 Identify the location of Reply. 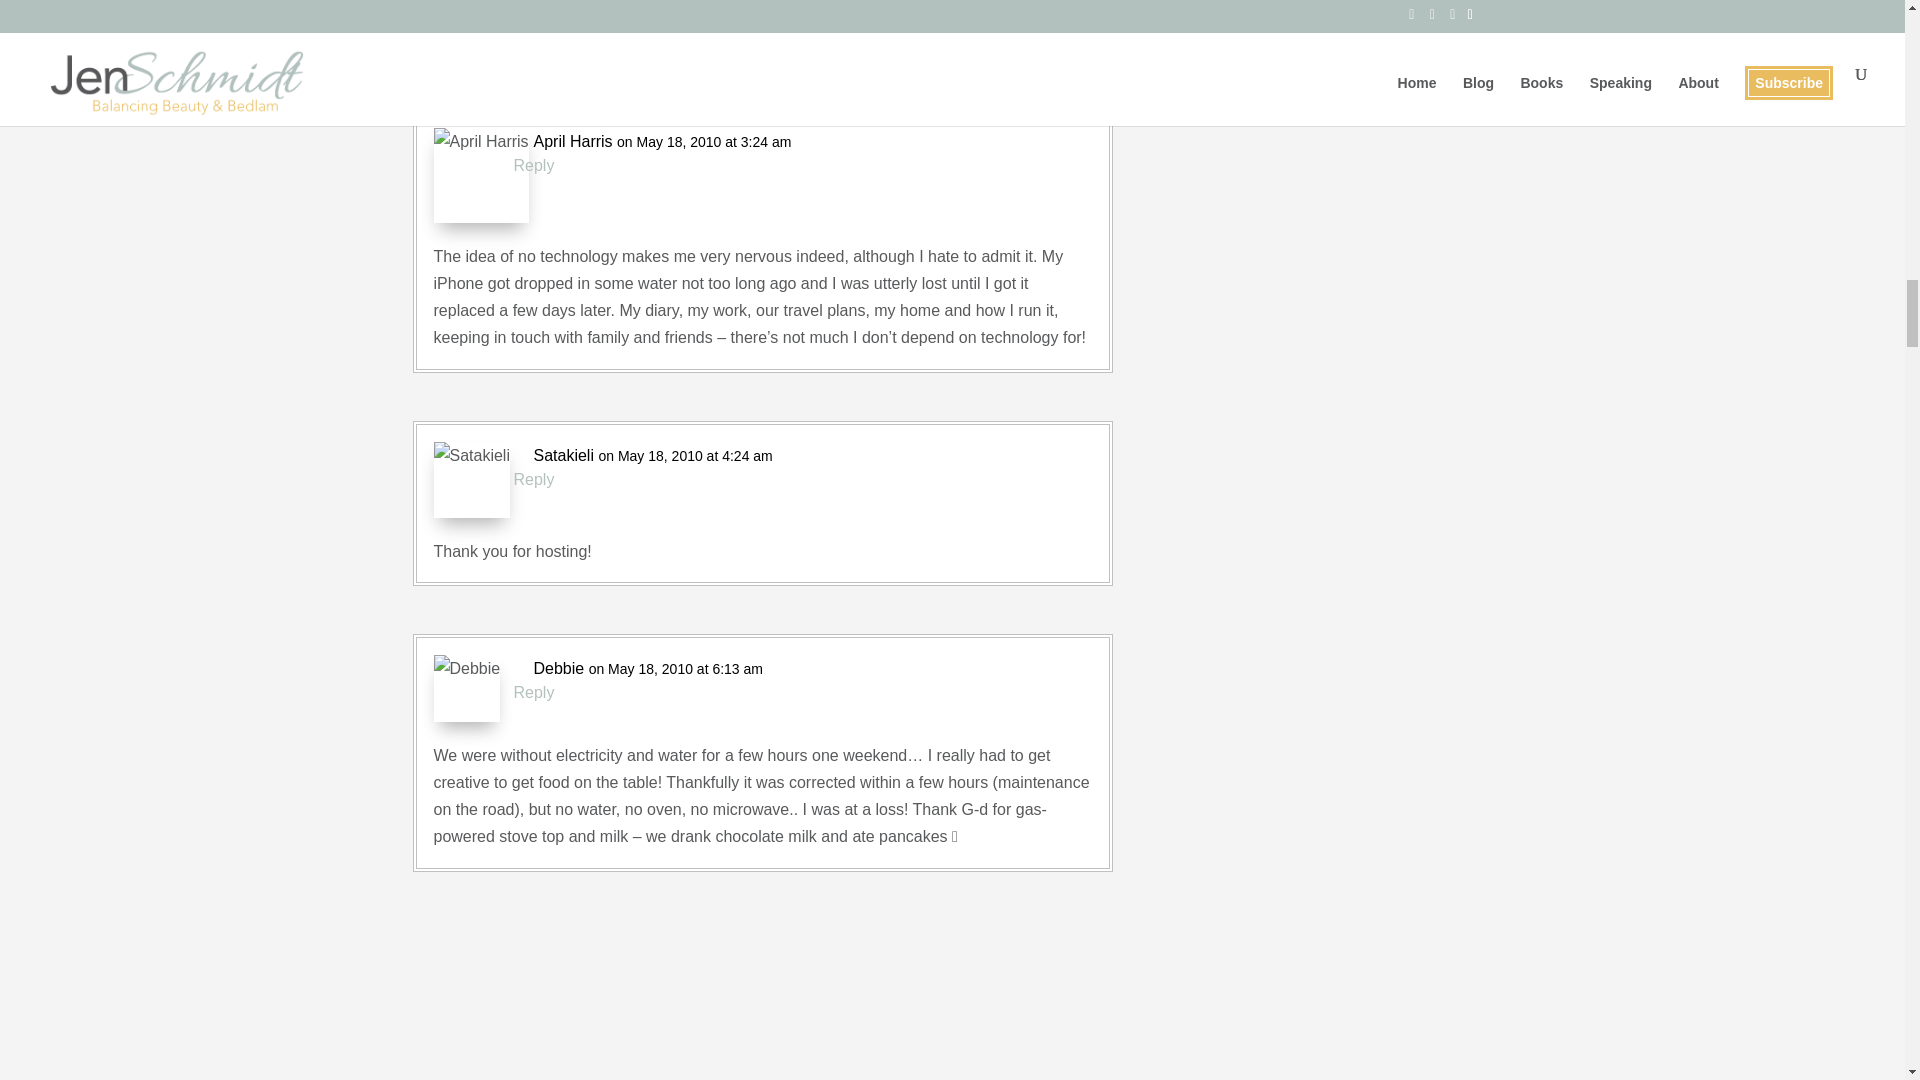
(534, 692).